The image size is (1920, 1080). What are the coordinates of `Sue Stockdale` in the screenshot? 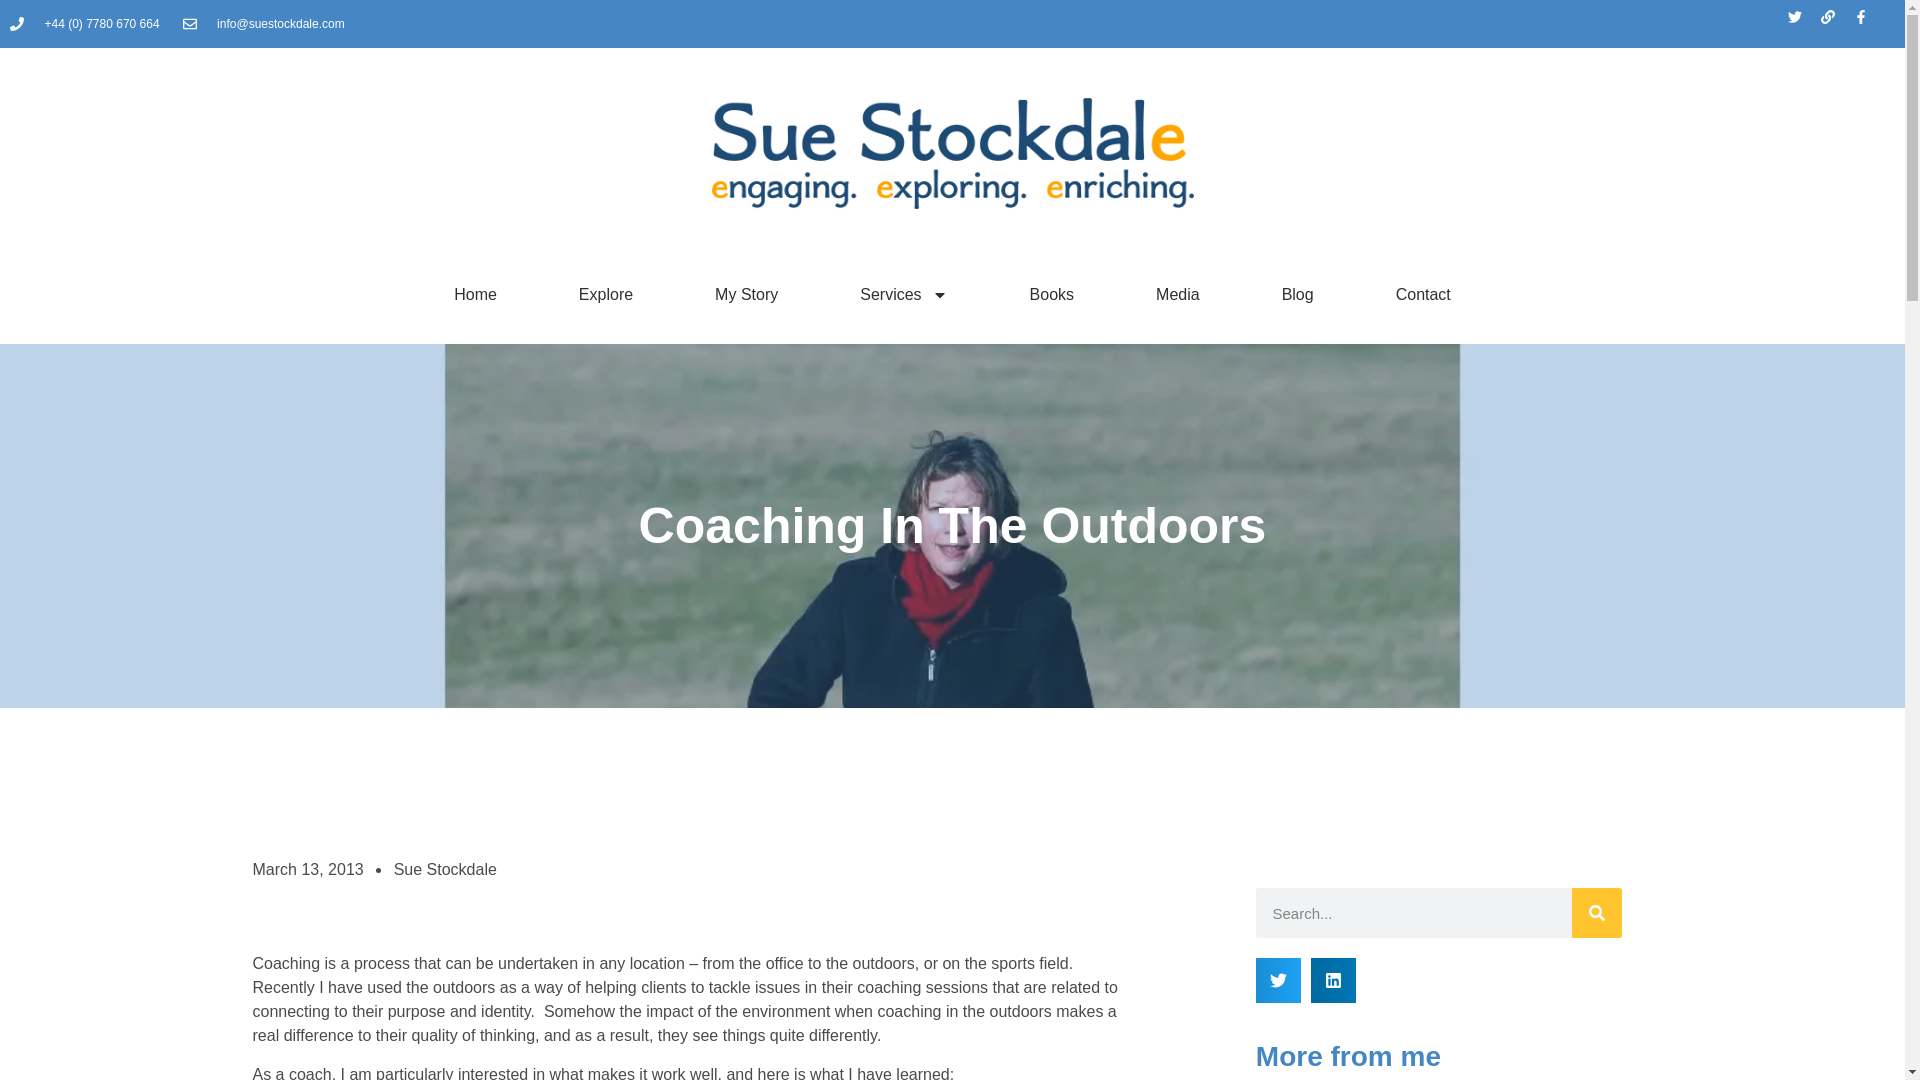 It's located at (445, 870).